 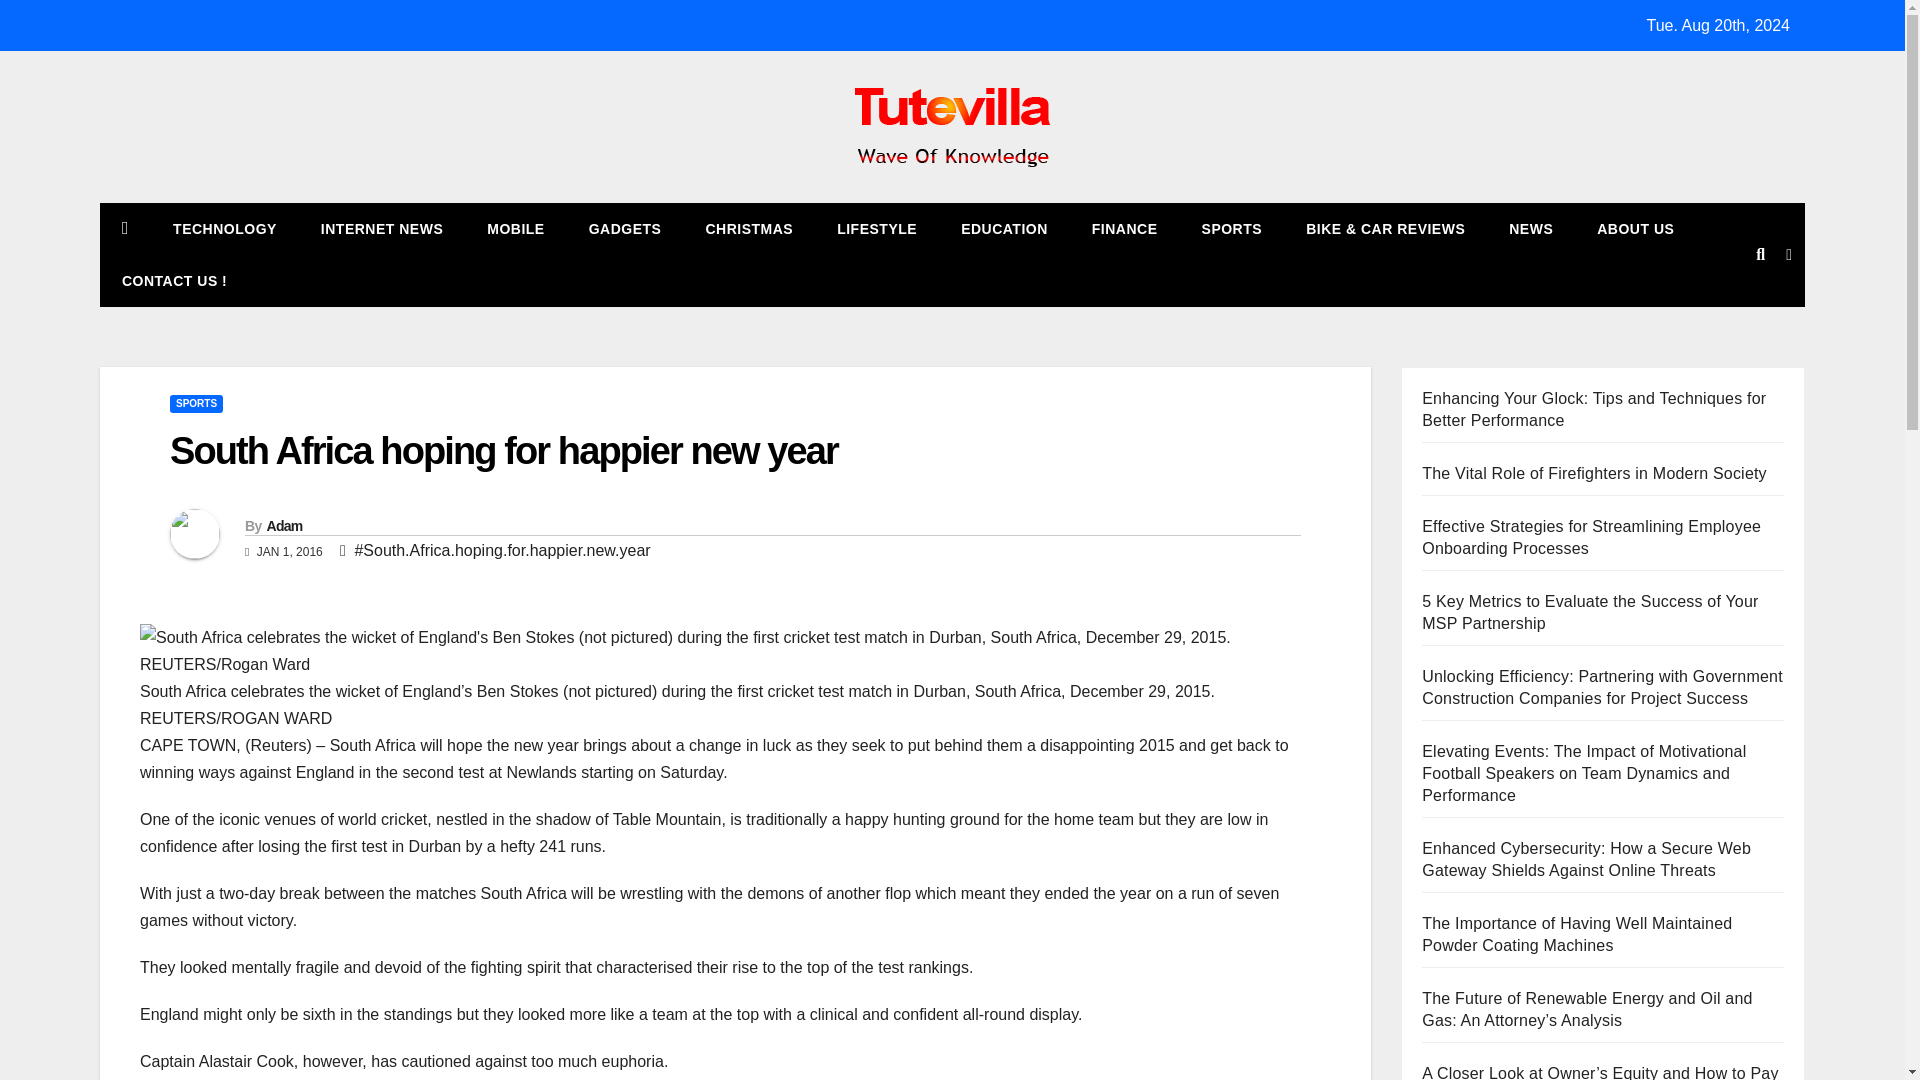 What do you see at coordinates (876, 228) in the screenshot?
I see `Lifestyle` at bounding box center [876, 228].